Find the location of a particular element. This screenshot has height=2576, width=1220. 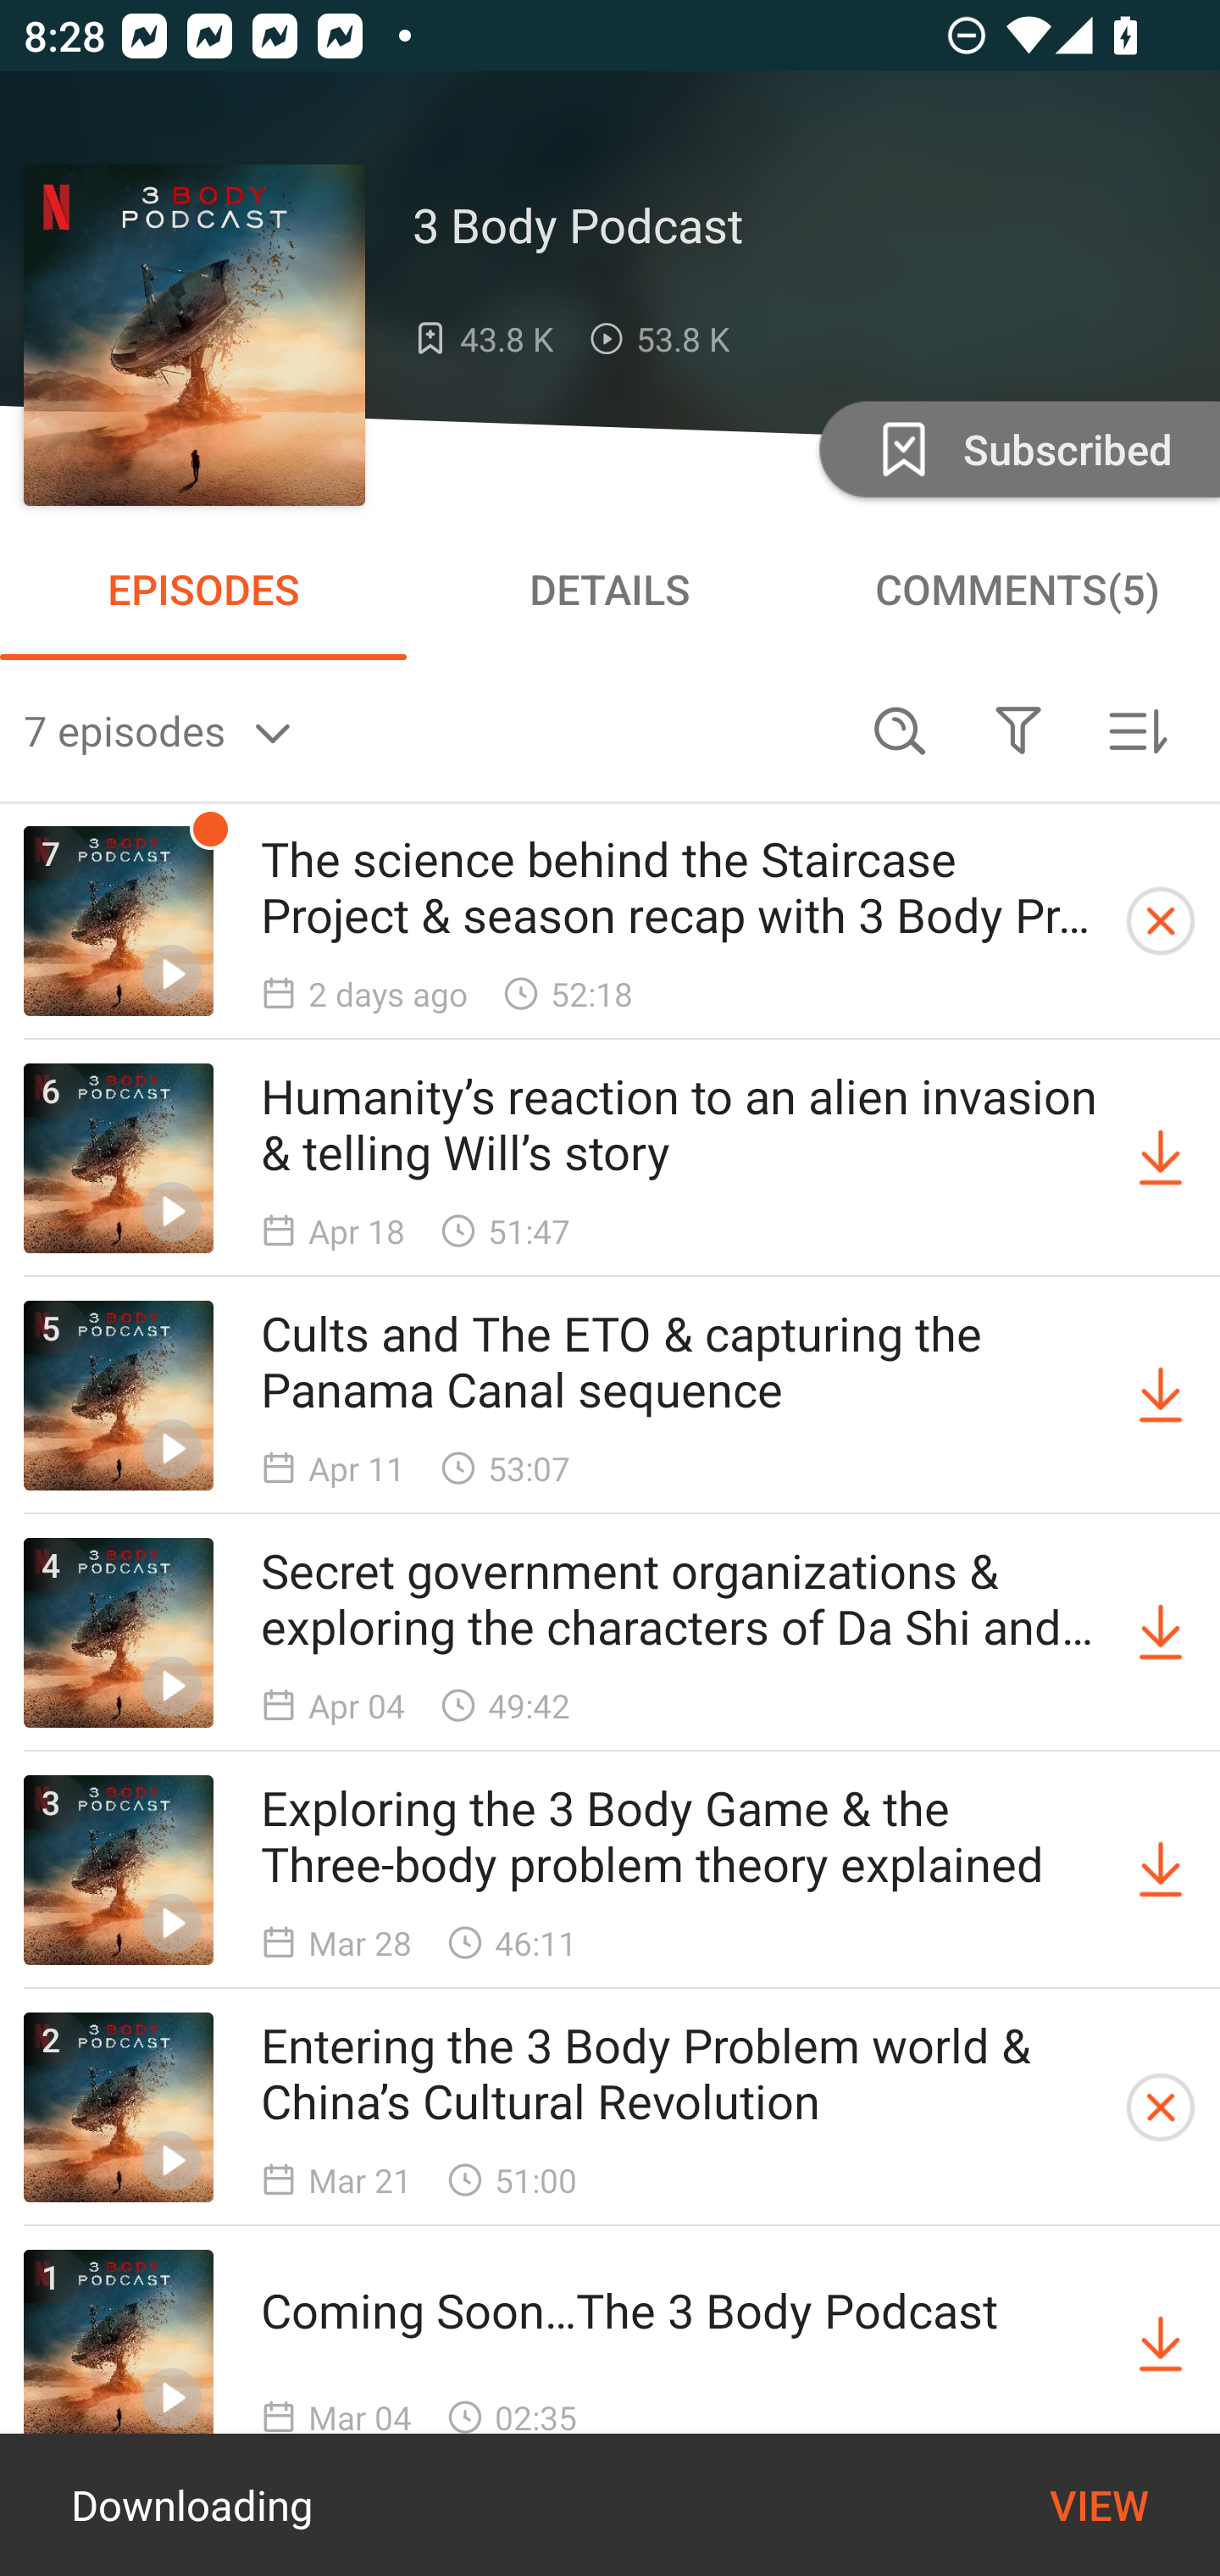

Download is located at coordinates (1161, 2344).